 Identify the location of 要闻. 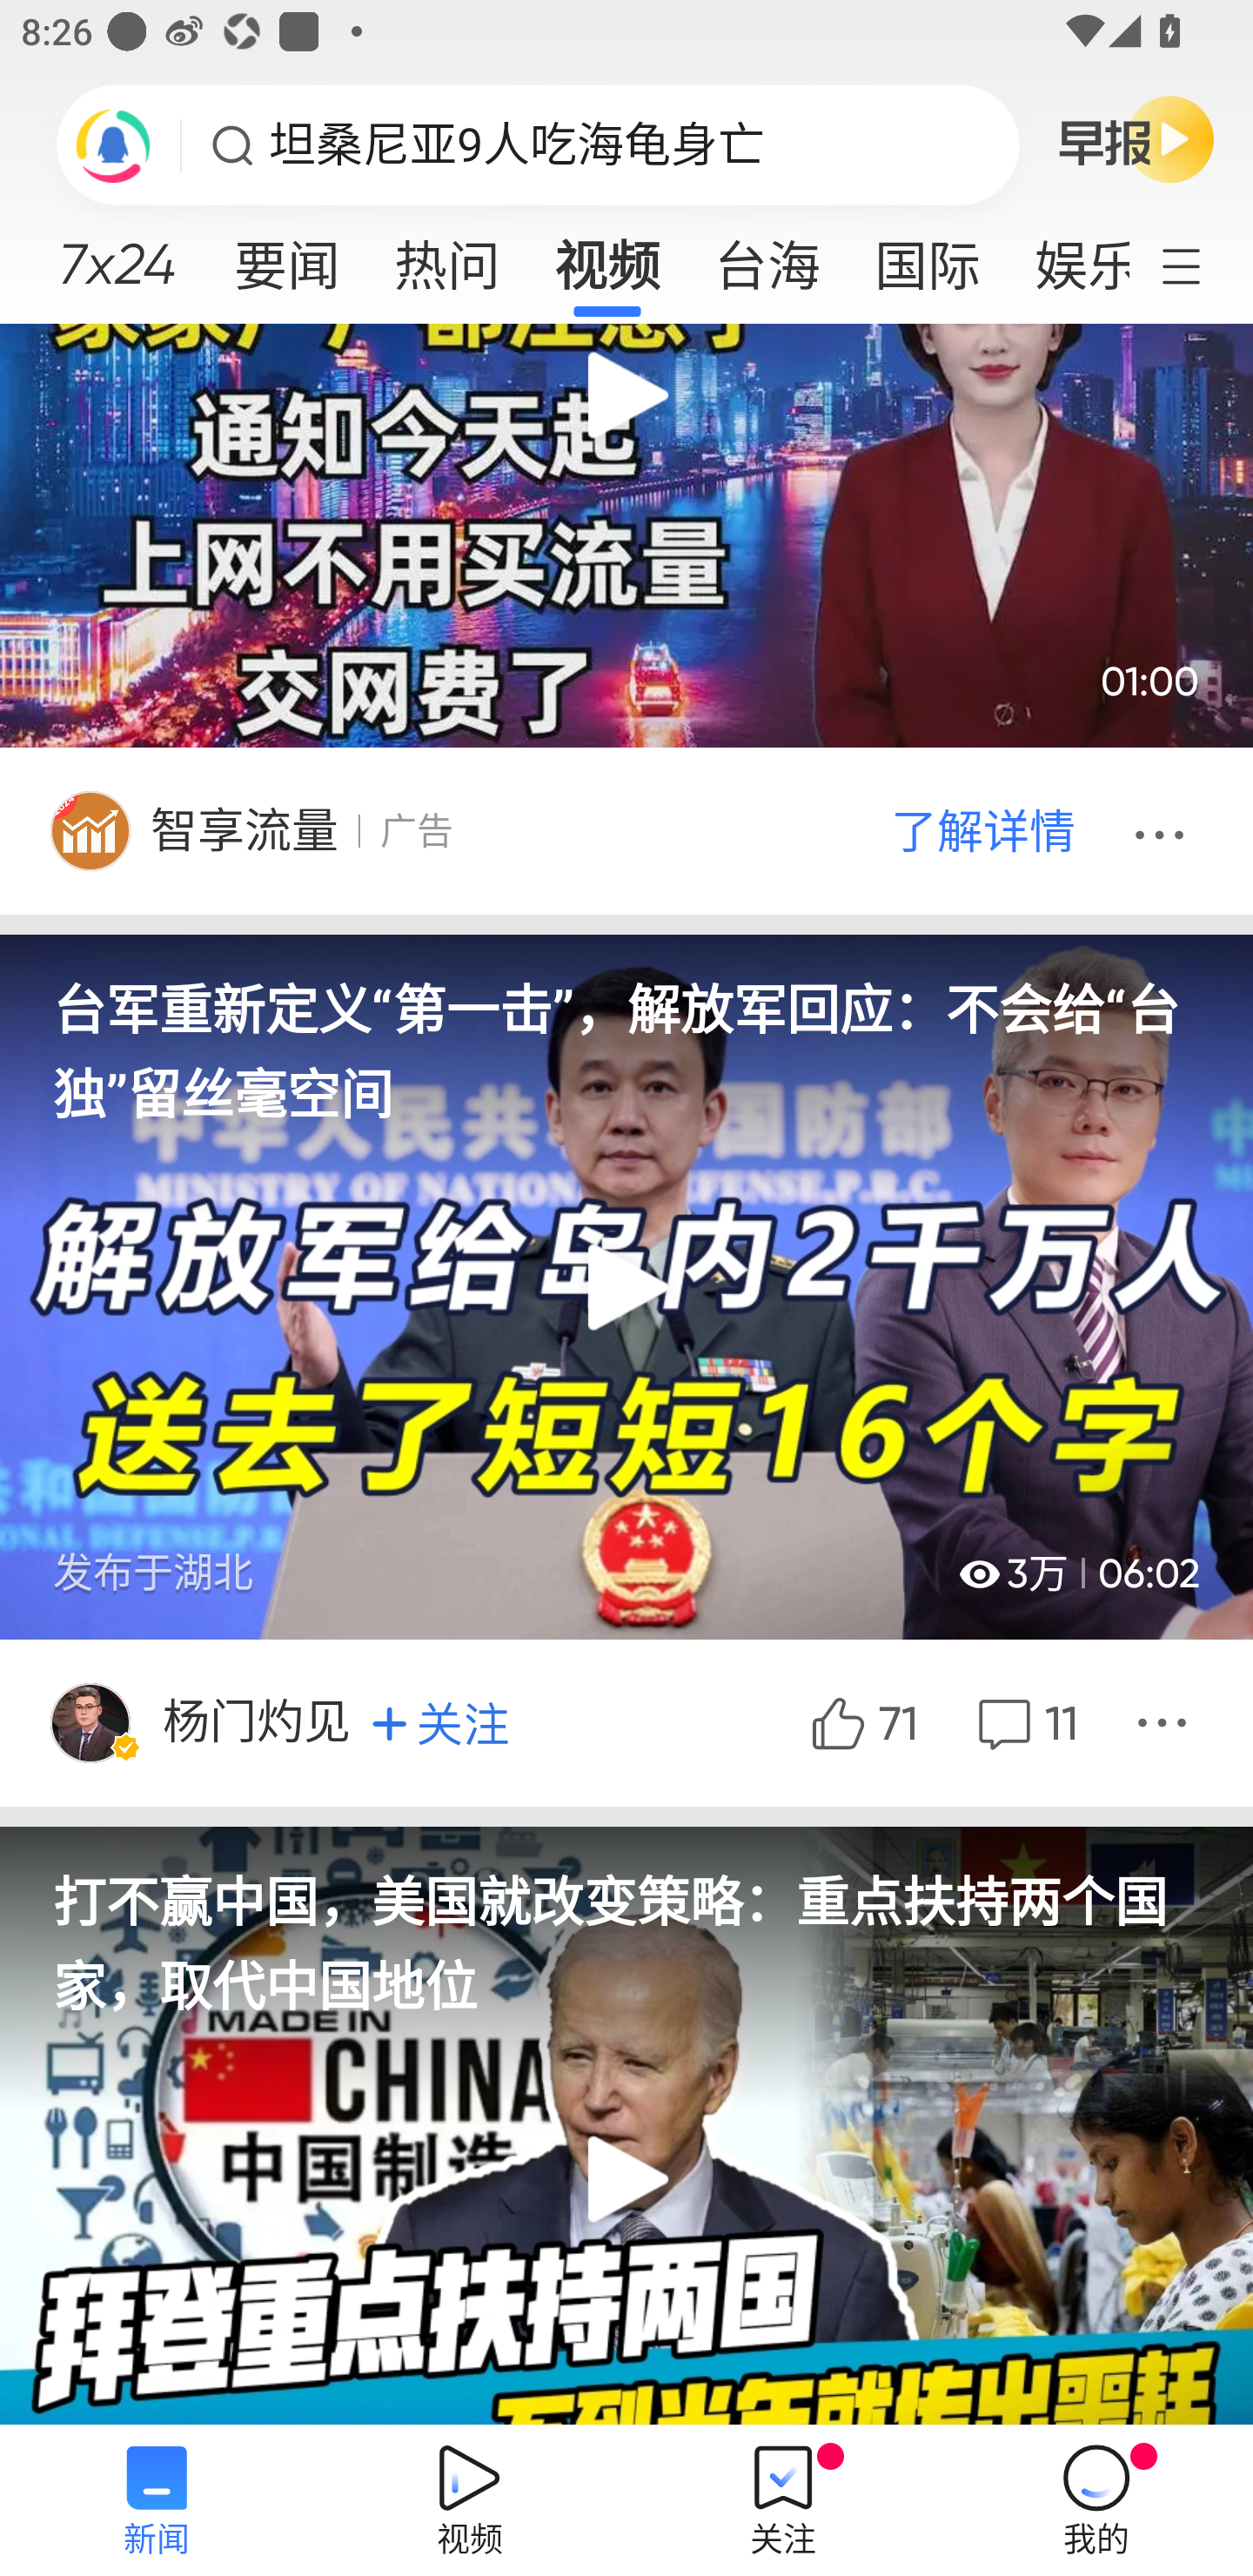
(286, 256).